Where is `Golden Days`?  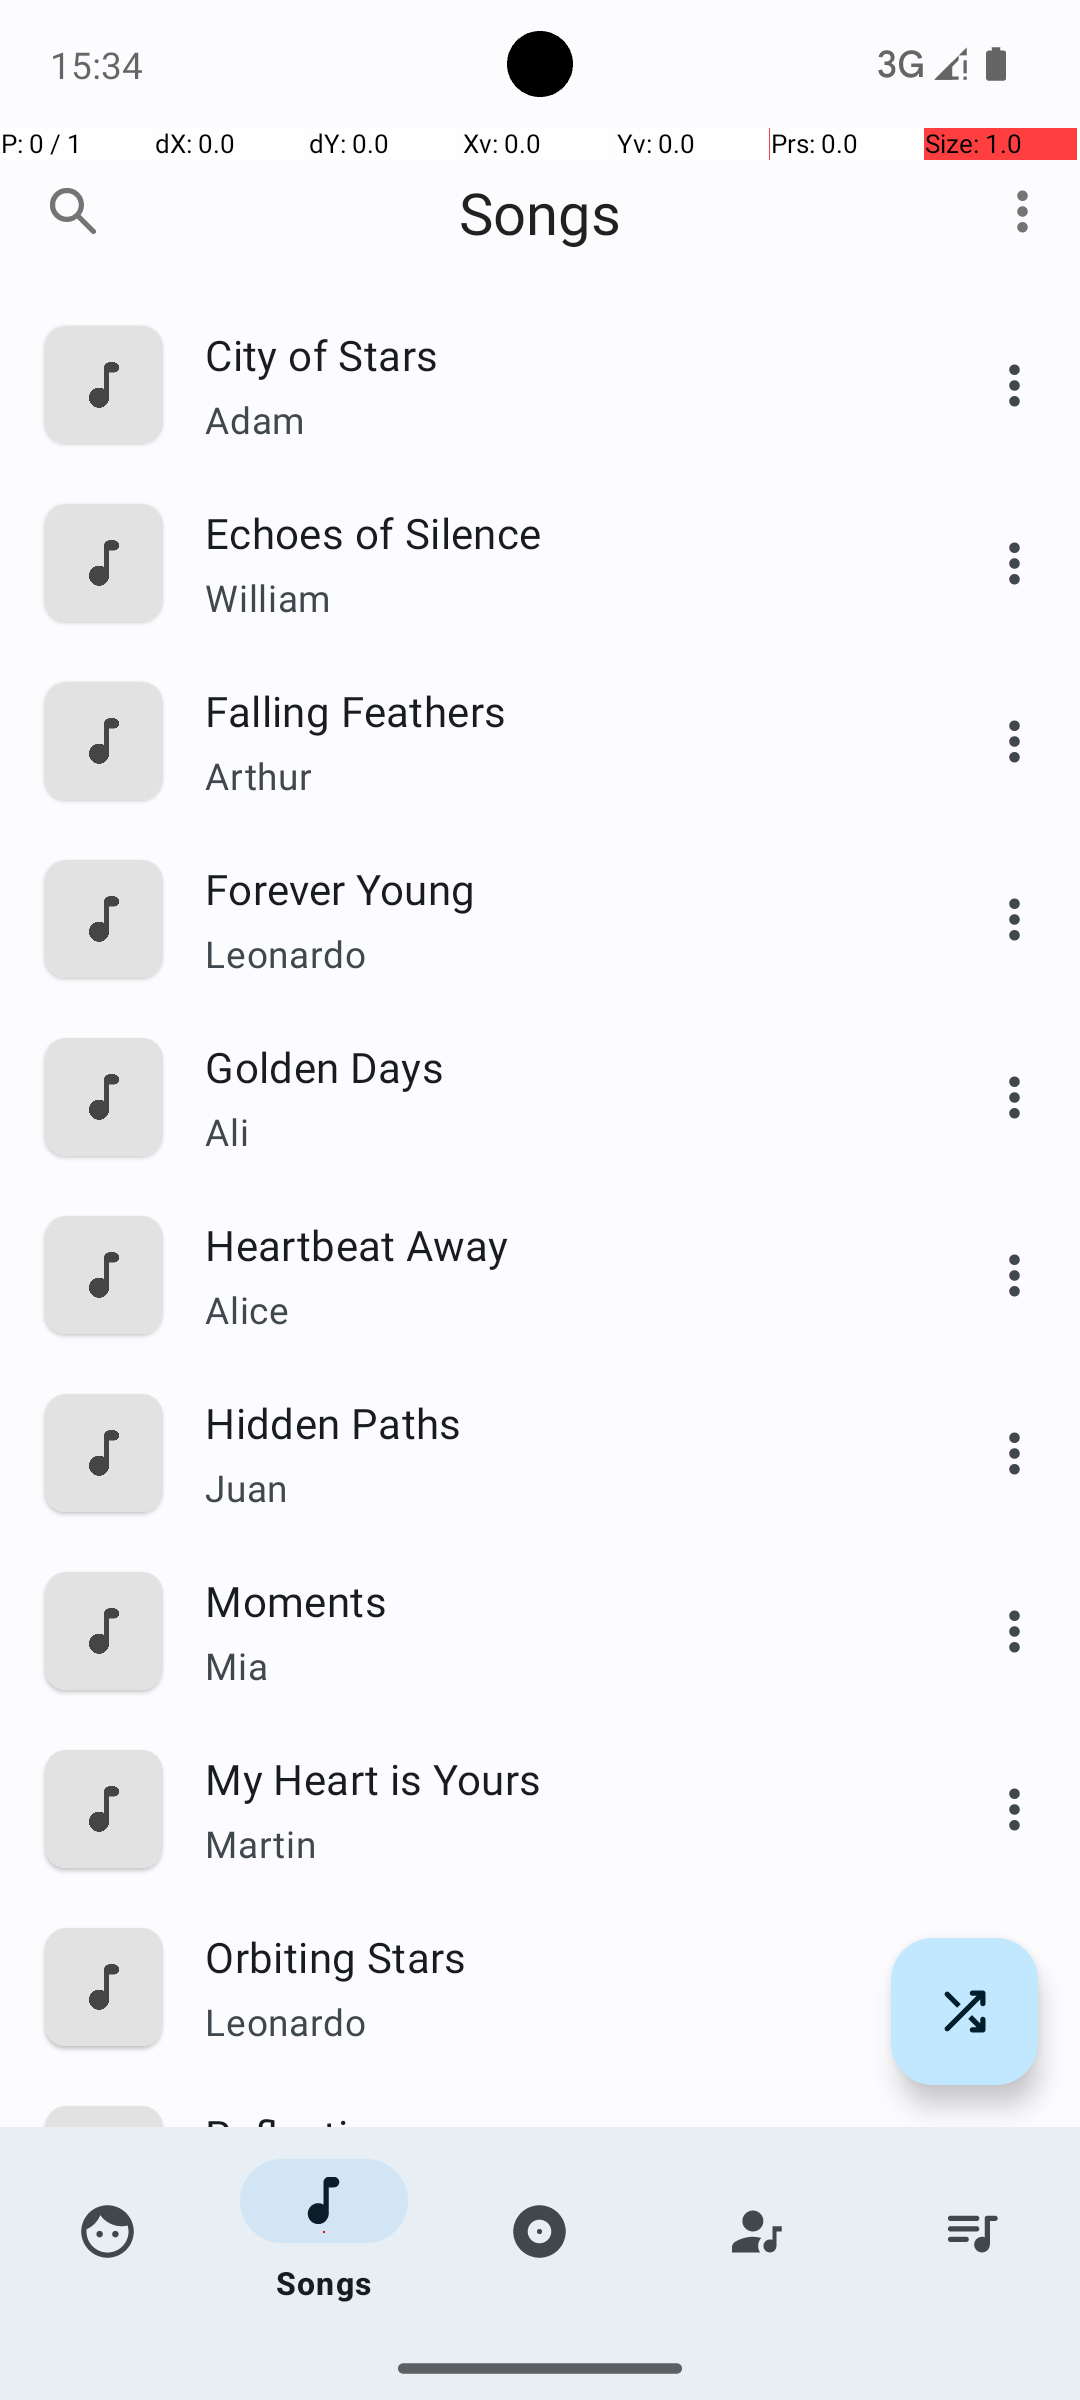
Golden Days is located at coordinates (557, 1066).